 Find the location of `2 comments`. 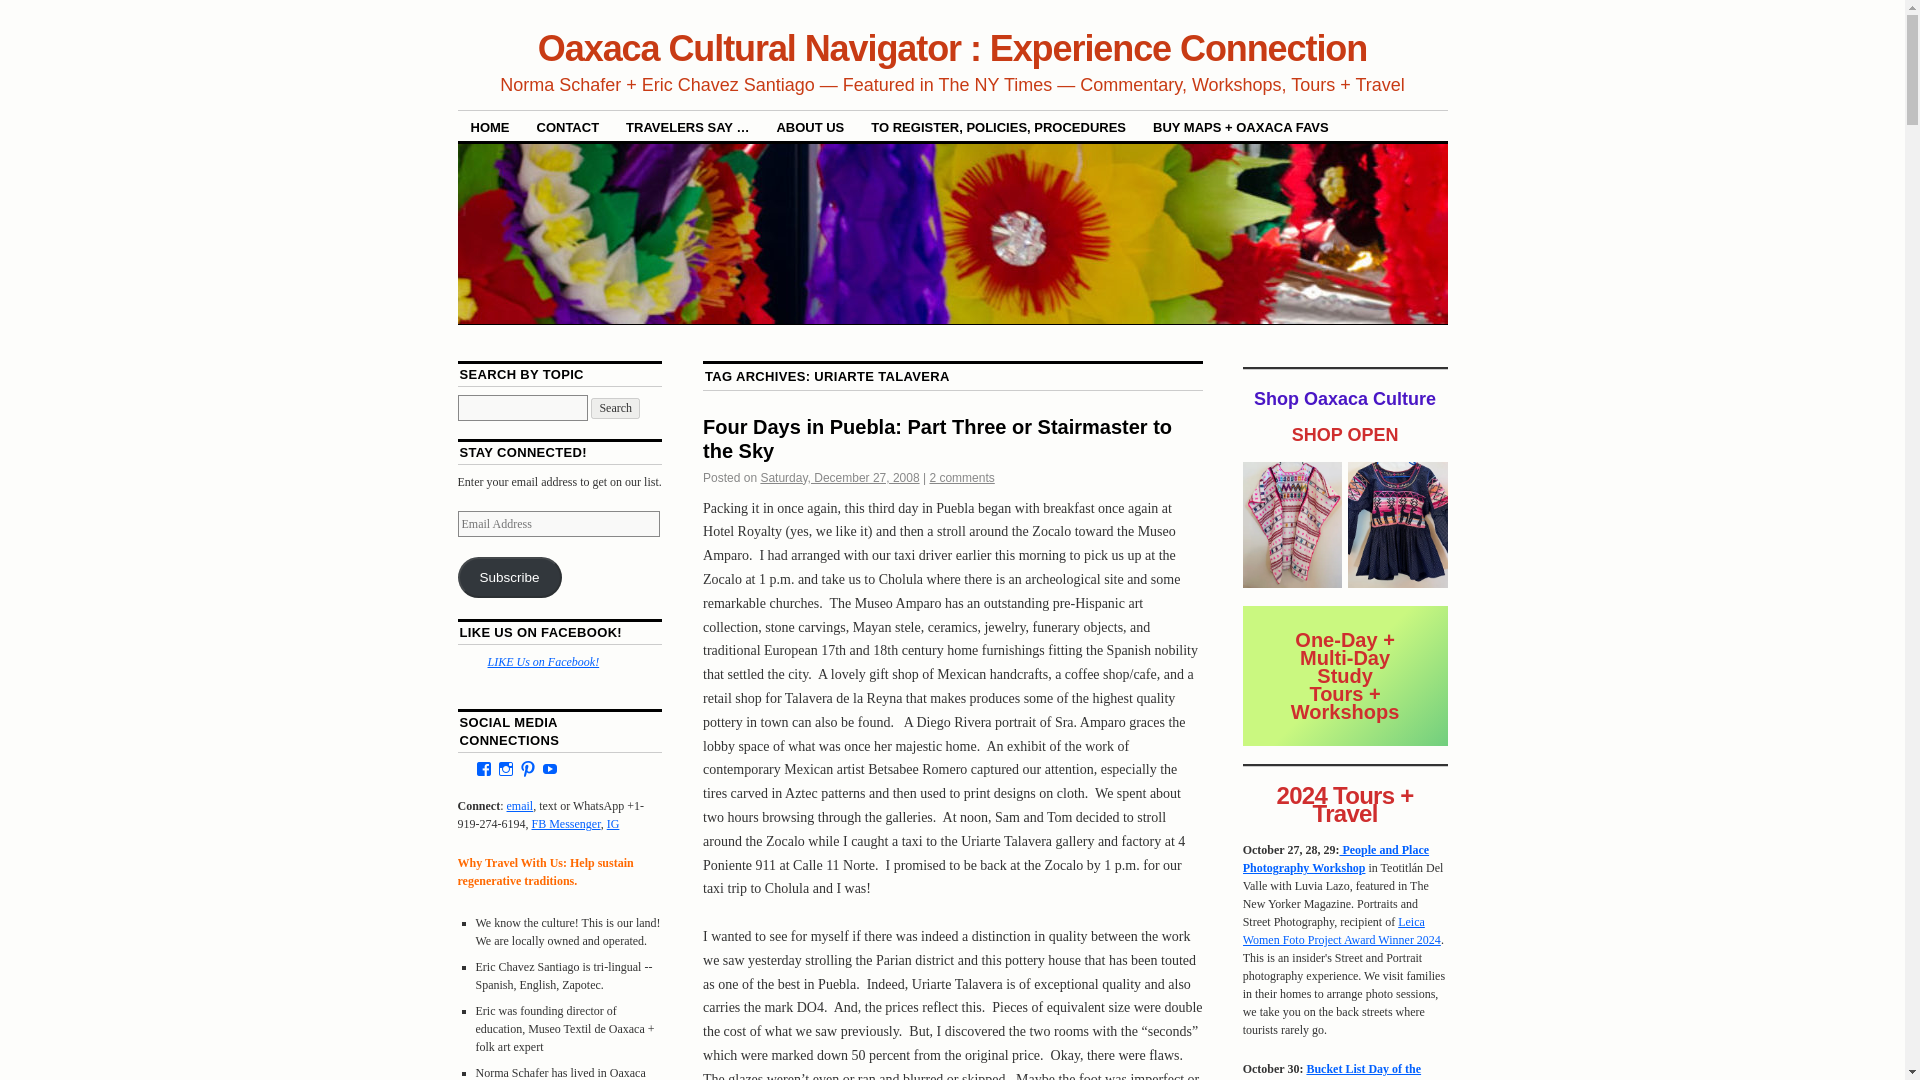

2 comments is located at coordinates (962, 477).